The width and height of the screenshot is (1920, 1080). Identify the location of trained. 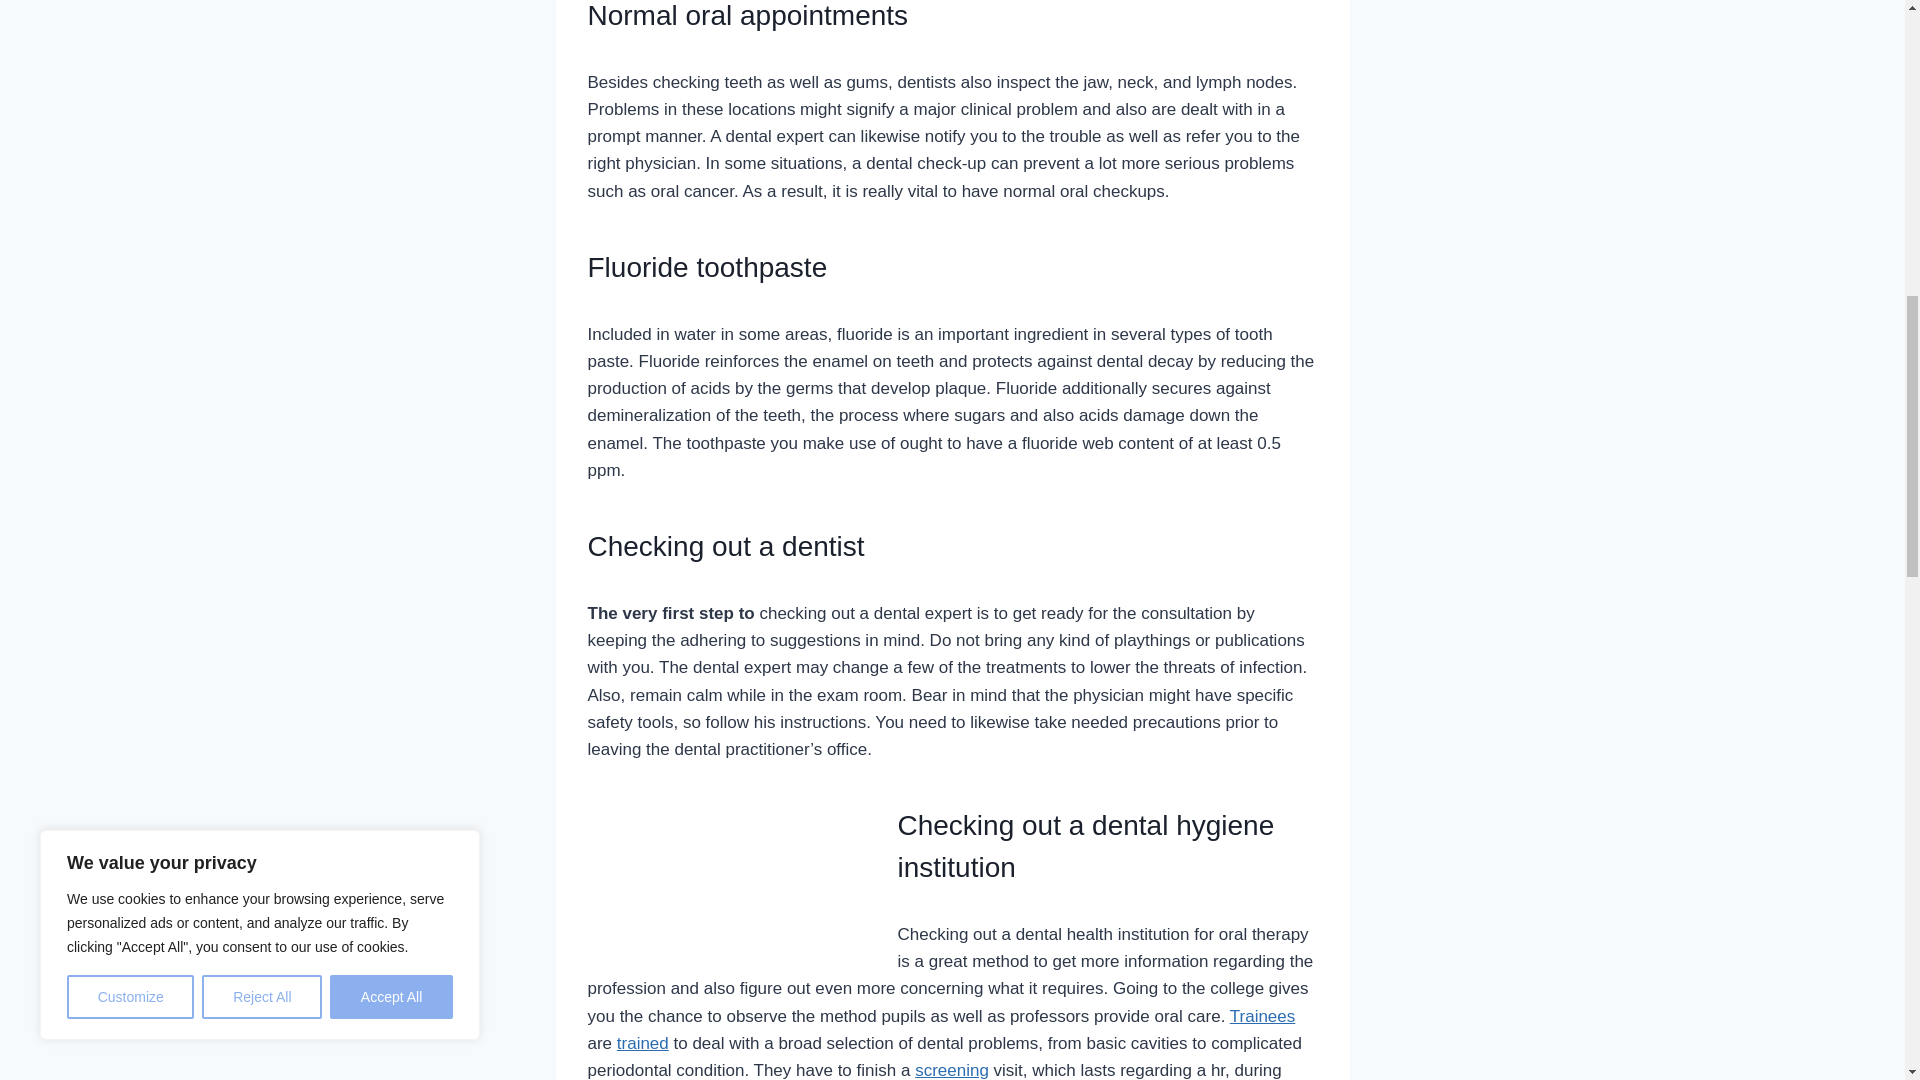
(642, 1043).